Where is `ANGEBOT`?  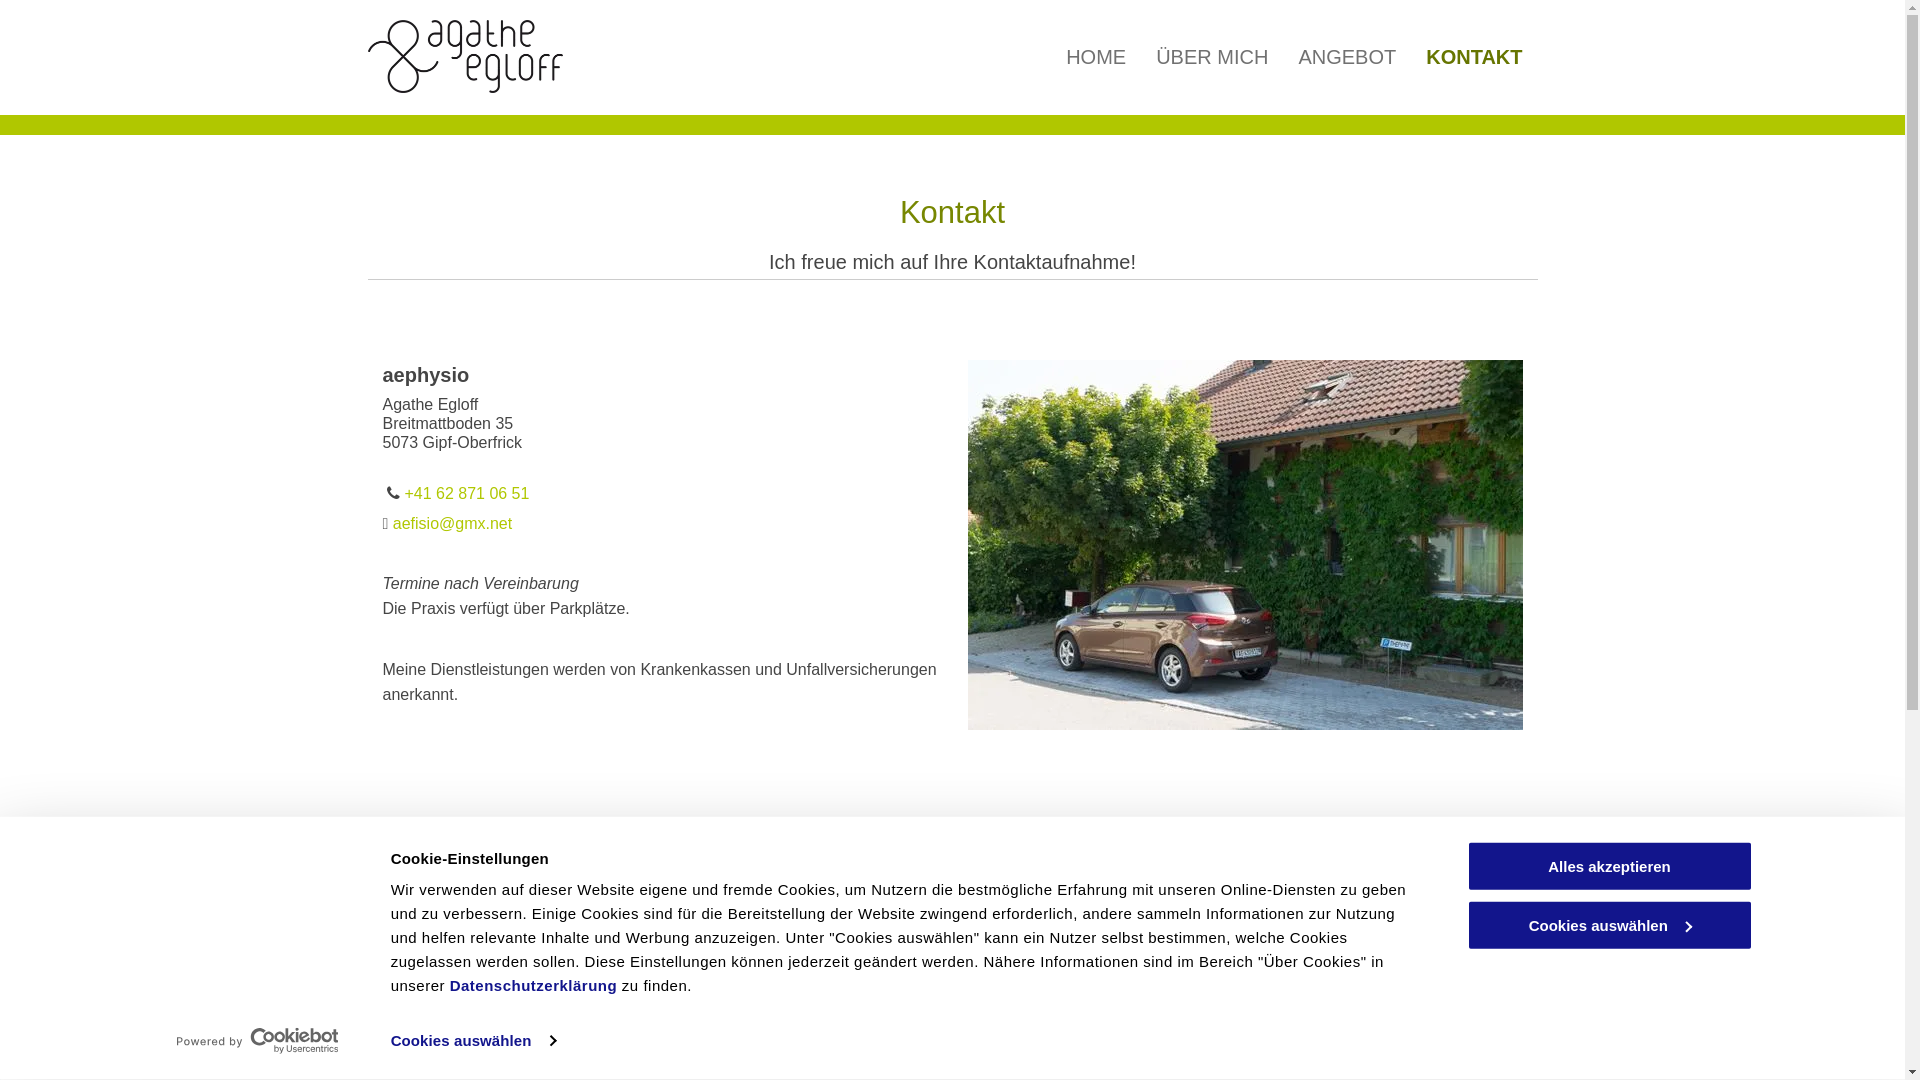 ANGEBOT is located at coordinates (1347, 58).